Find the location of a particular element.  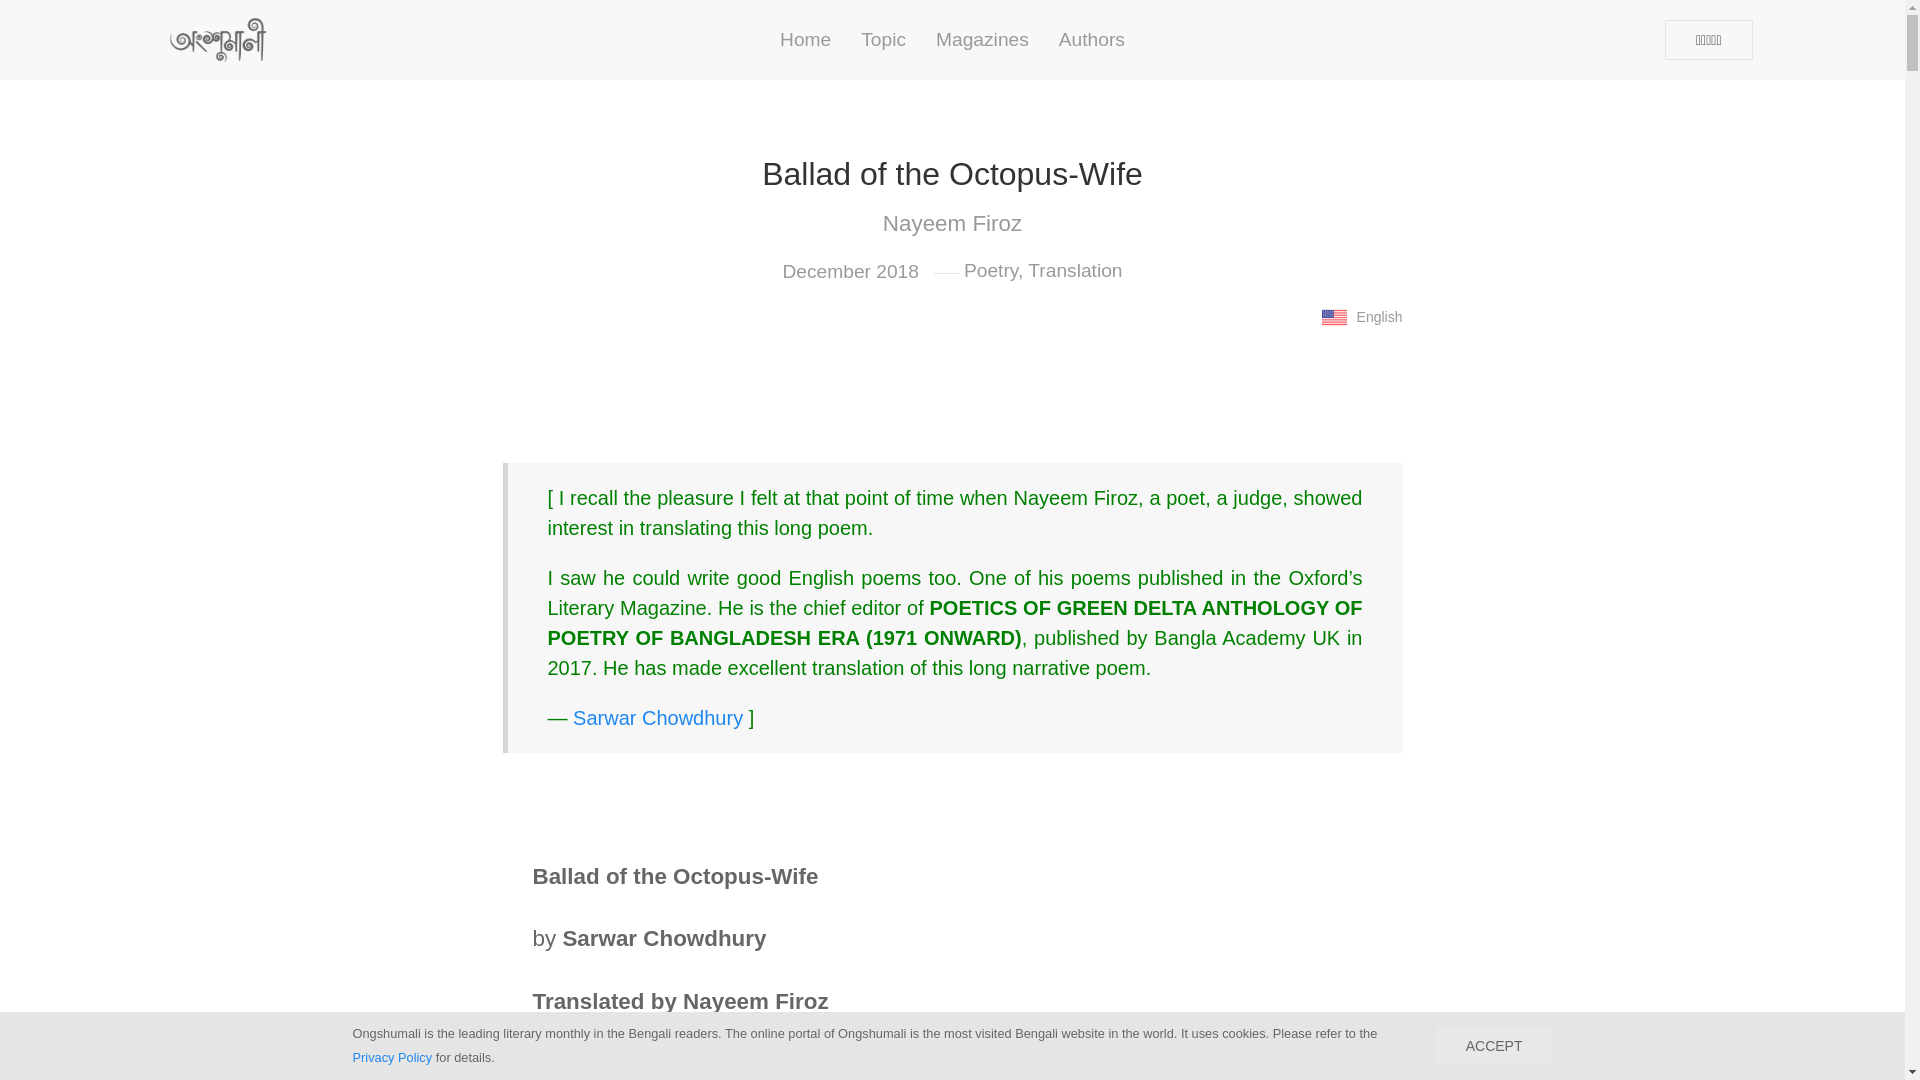

Translation is located at coordinates (1074, 270).